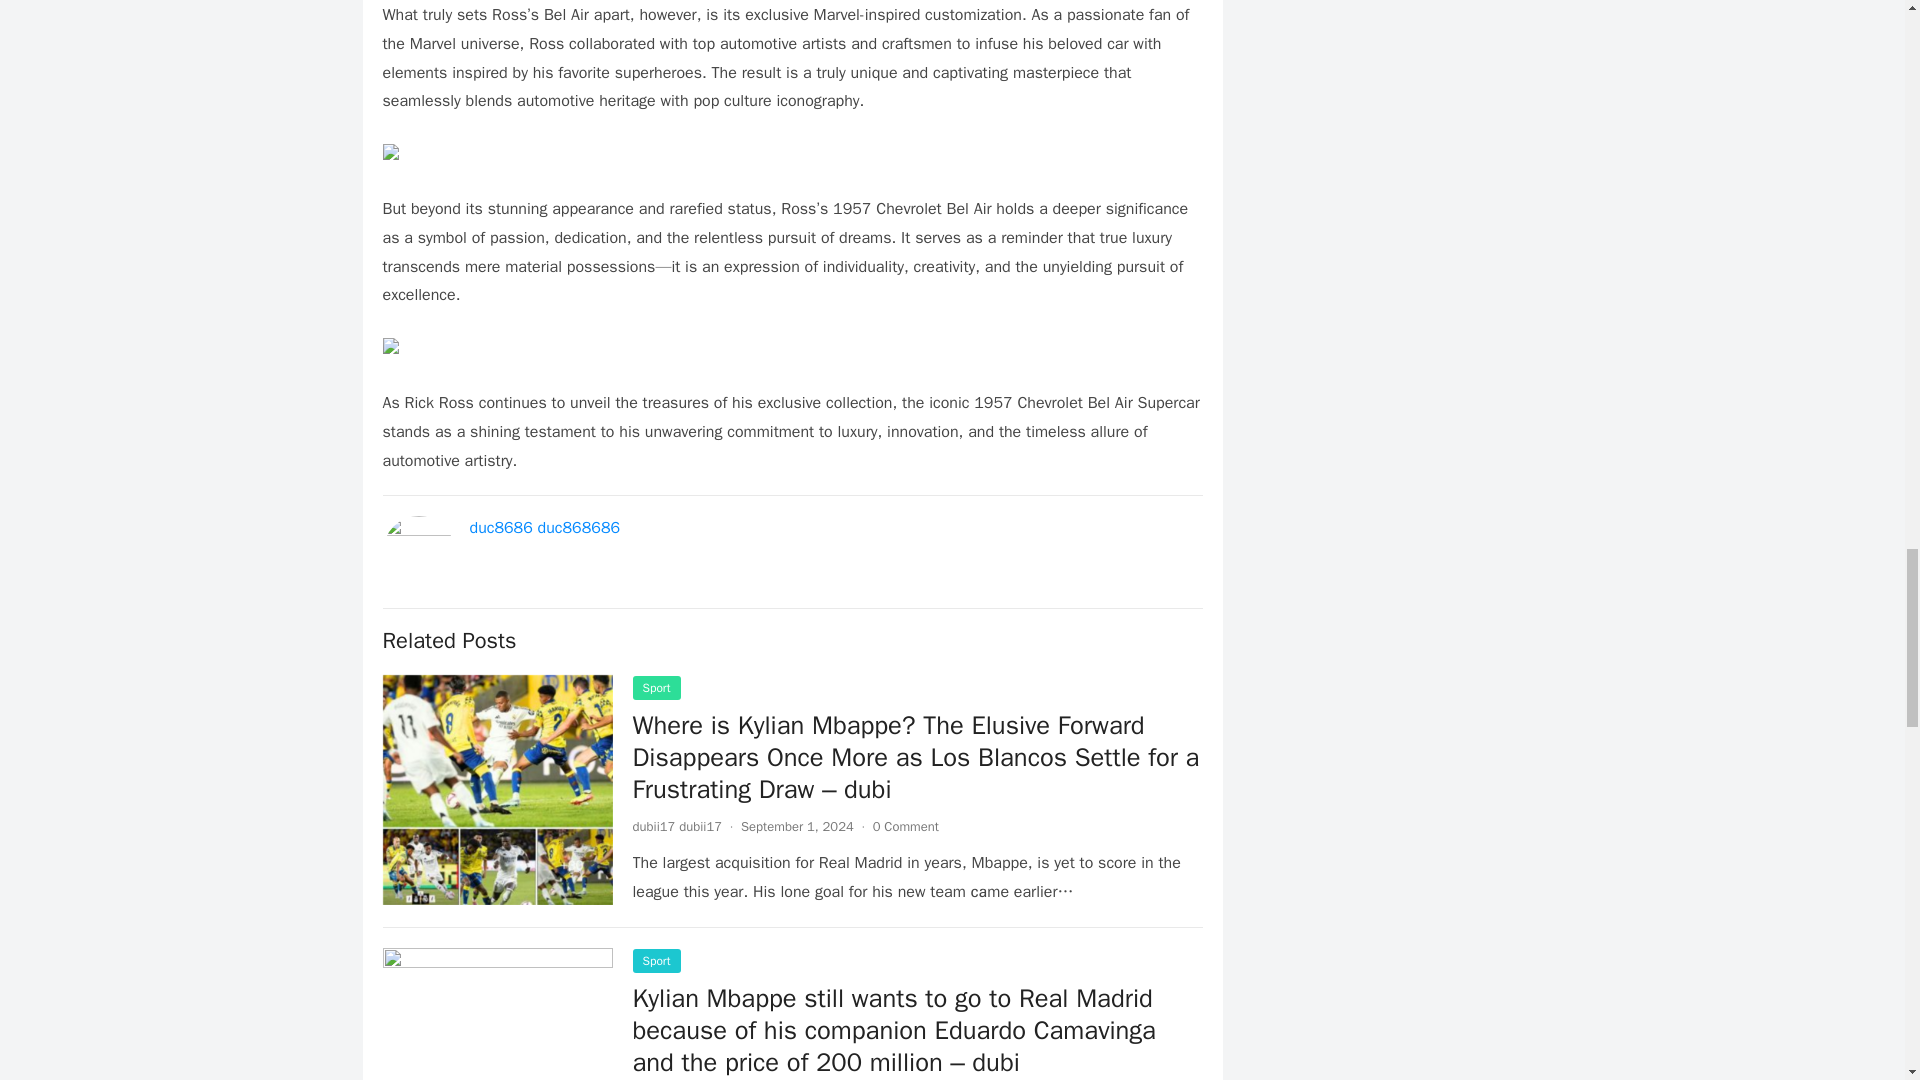 This screenshot has width=1920, height=1080. What do you see at coordinates (545, 528) in the screenshot?
I see `duc8686 duc868686` at bounding box center [545, 528].